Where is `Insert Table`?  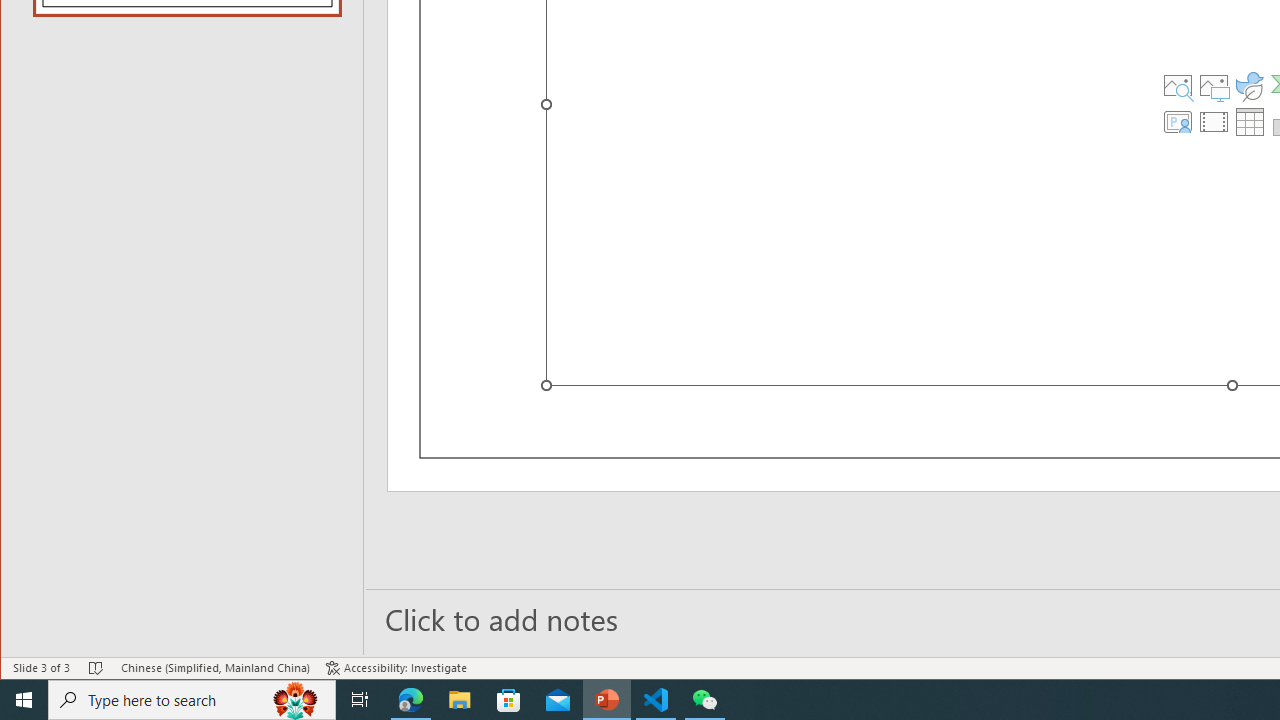
Insert Table is located at coordinates (1249, 122).